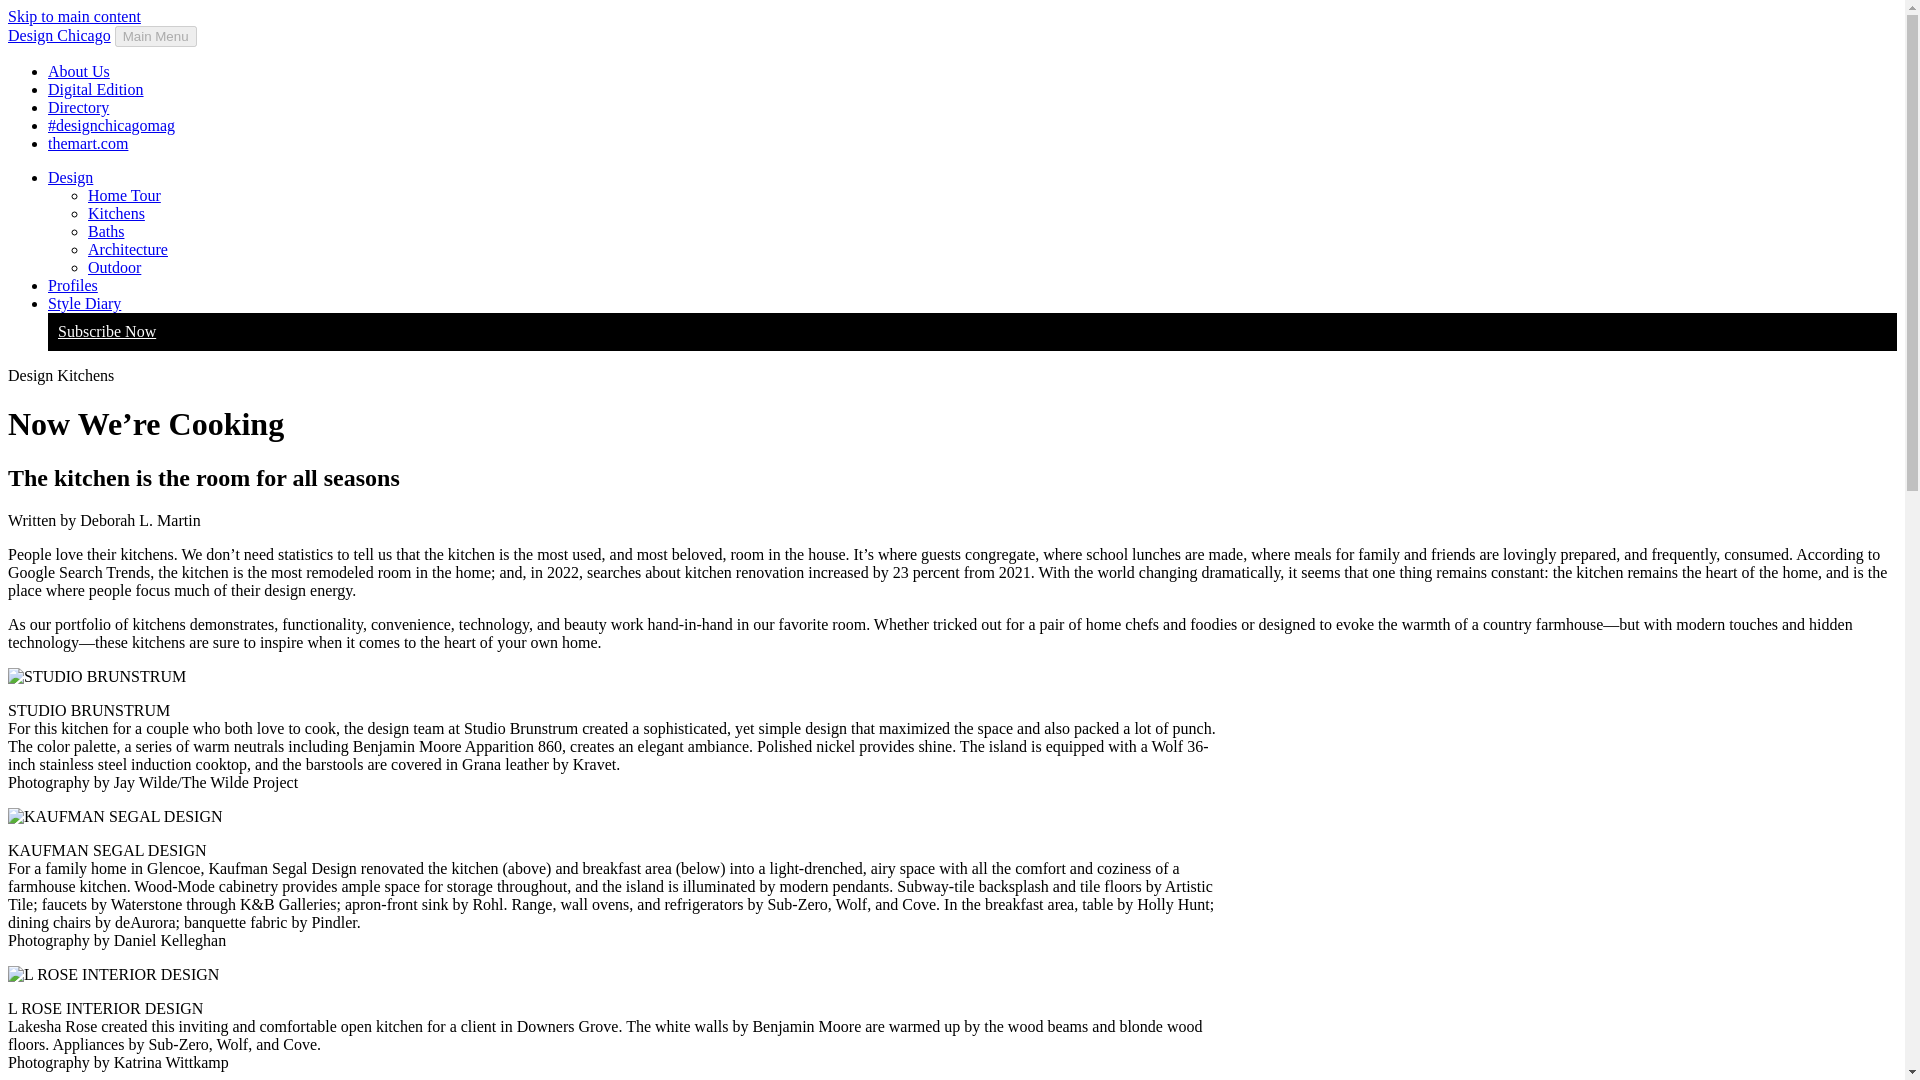 The image size is (1920, 1080). I want to click on Show Main Menu, so click(156, 36).